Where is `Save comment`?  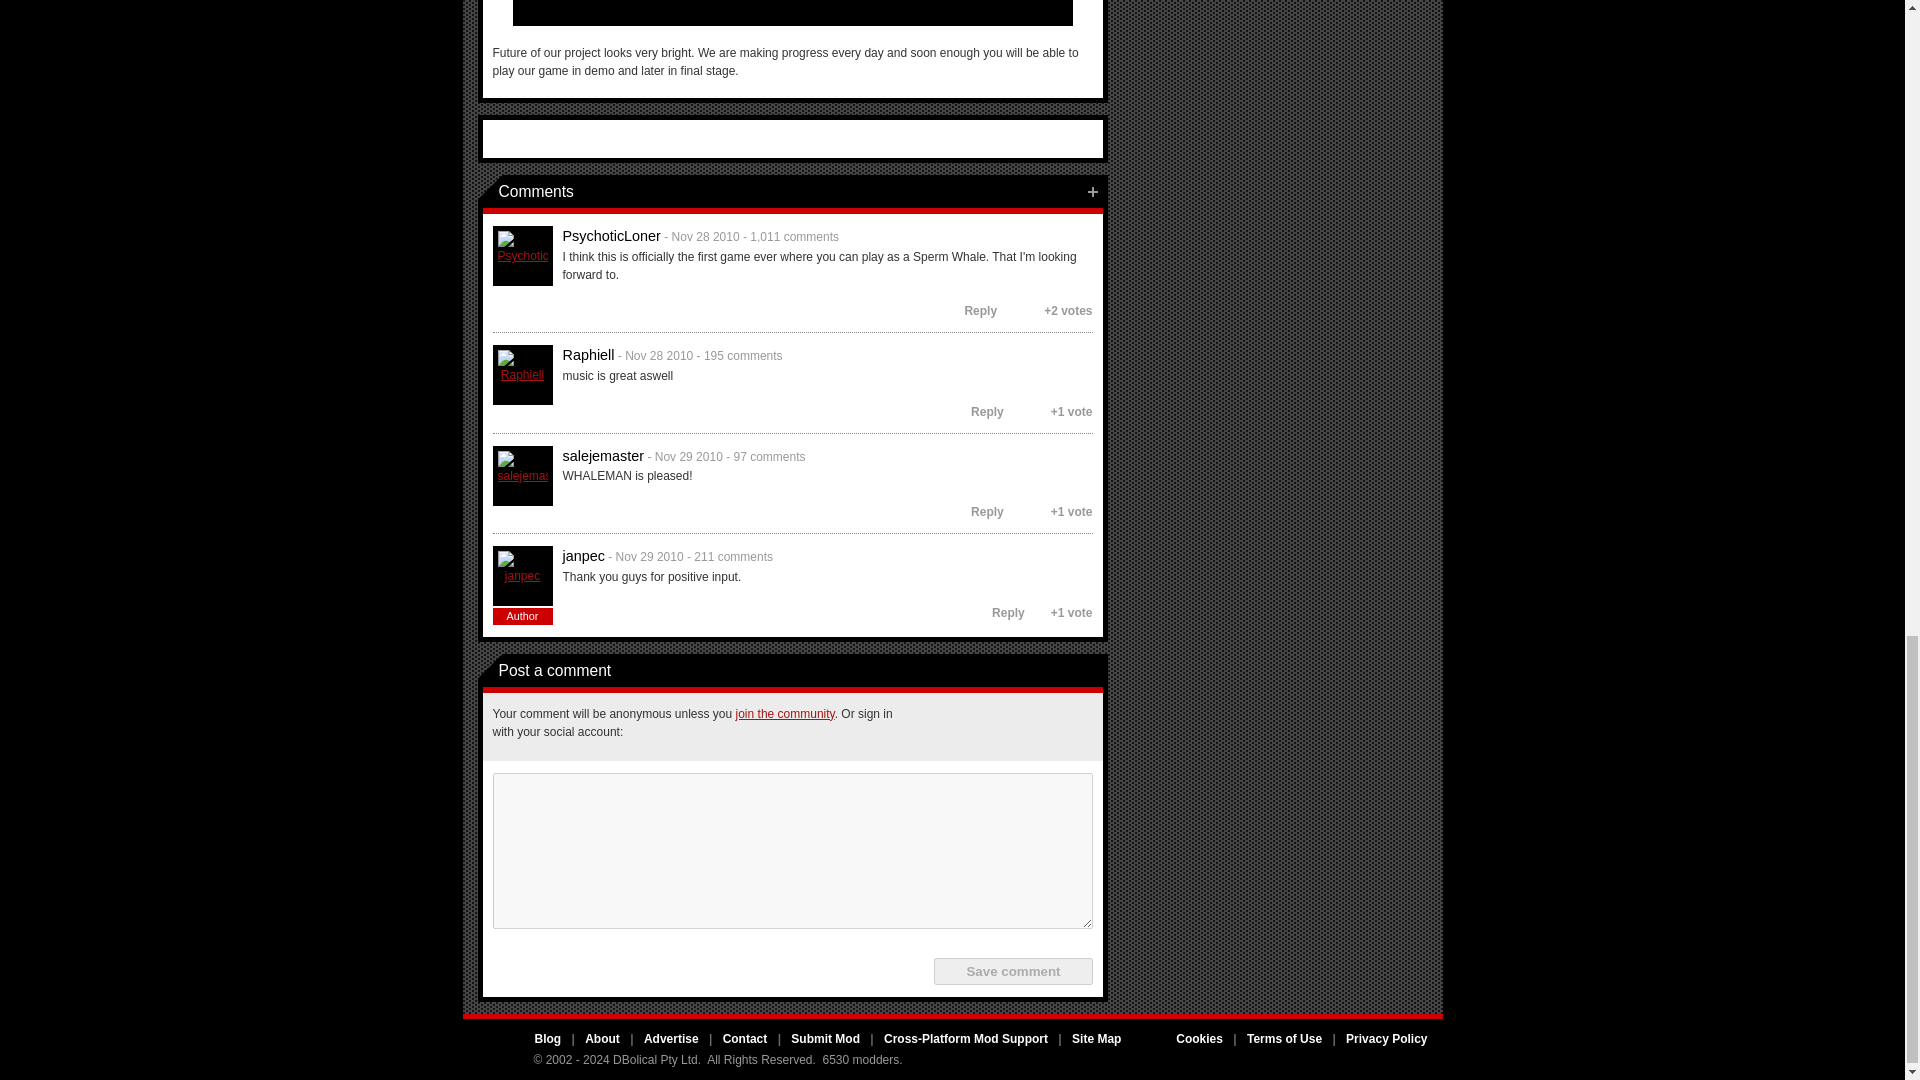 Save comment is located at coordinates (1012, 970).